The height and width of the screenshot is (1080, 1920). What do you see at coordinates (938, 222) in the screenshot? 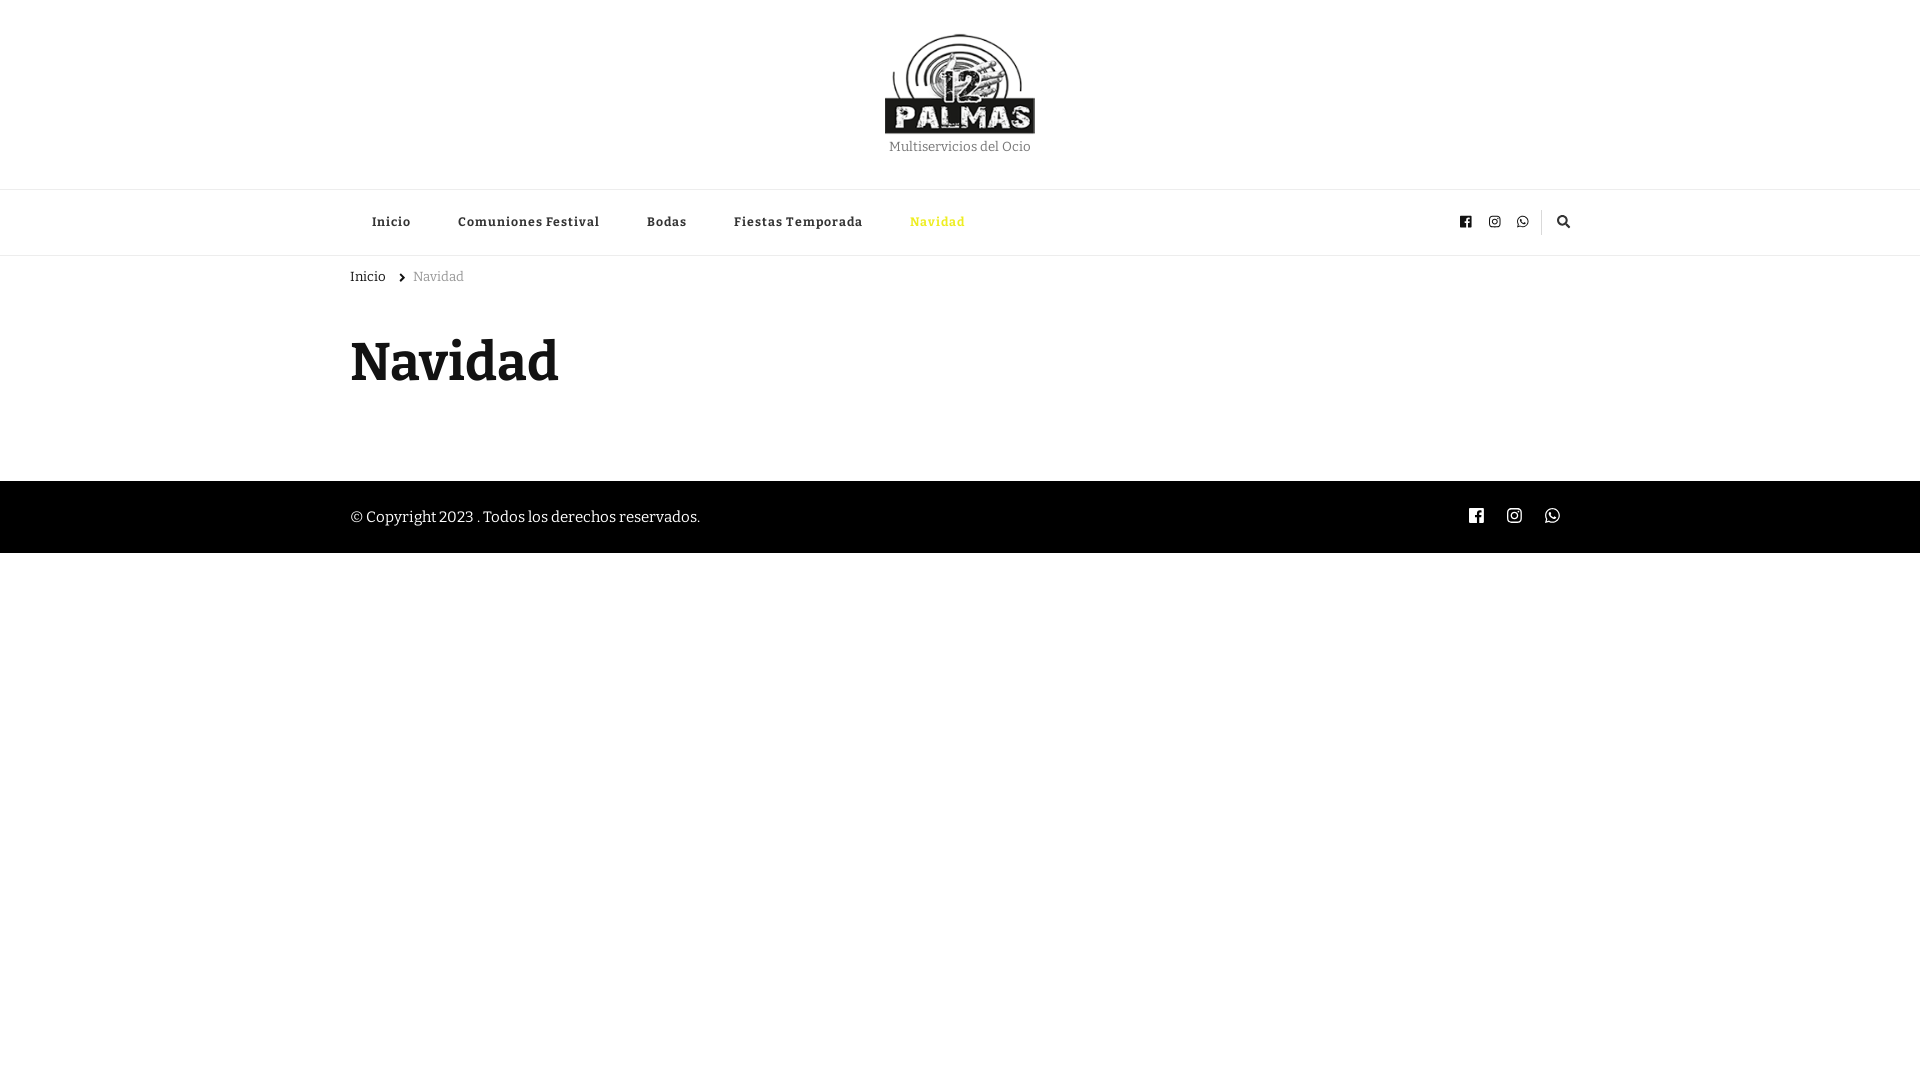
I see `Navidad` at bounding box center [938, 222].